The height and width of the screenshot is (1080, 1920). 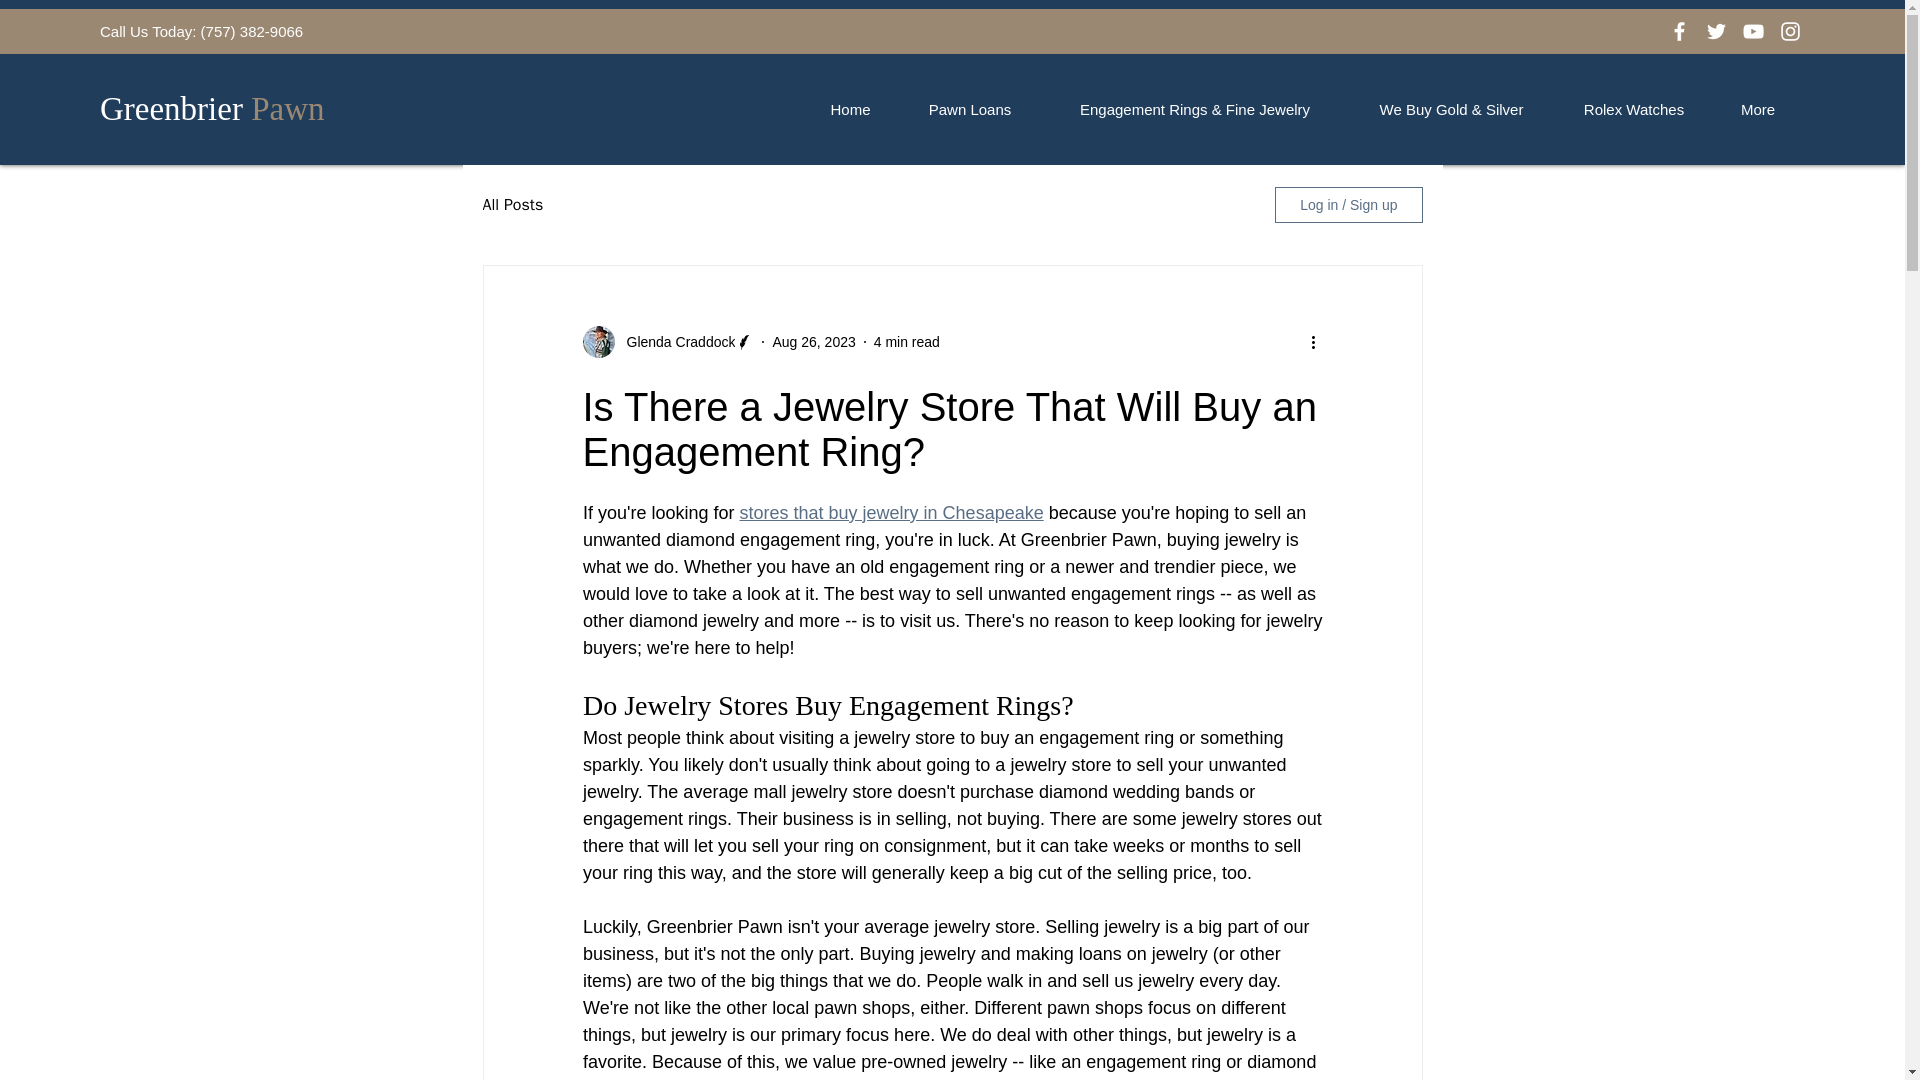 What do you see at coordinates (512, 204) in the screenshot?
I see `All Posts` at bounding box center [512, 204].